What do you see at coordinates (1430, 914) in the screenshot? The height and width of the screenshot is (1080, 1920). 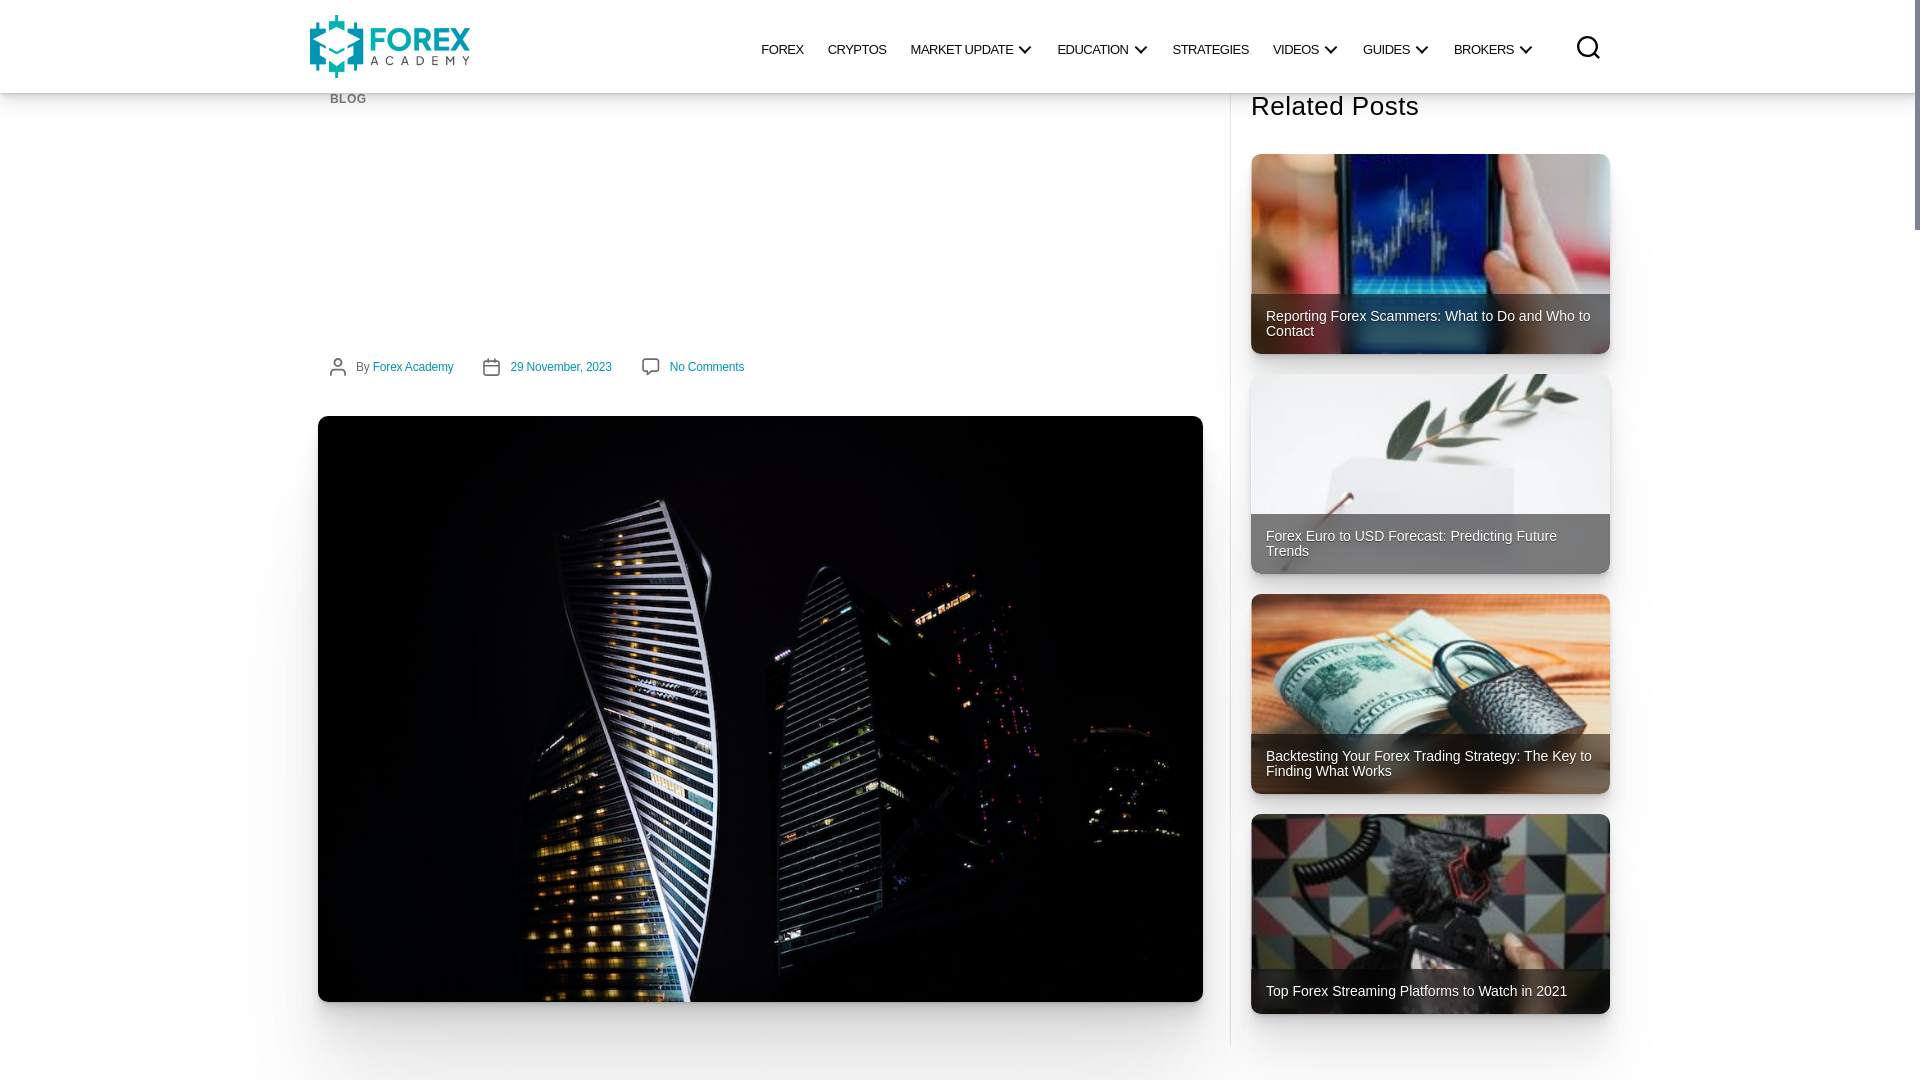 I see `Top Forex Streaming Platforms to Watch in 2021` at bounding box center [1430, 914].